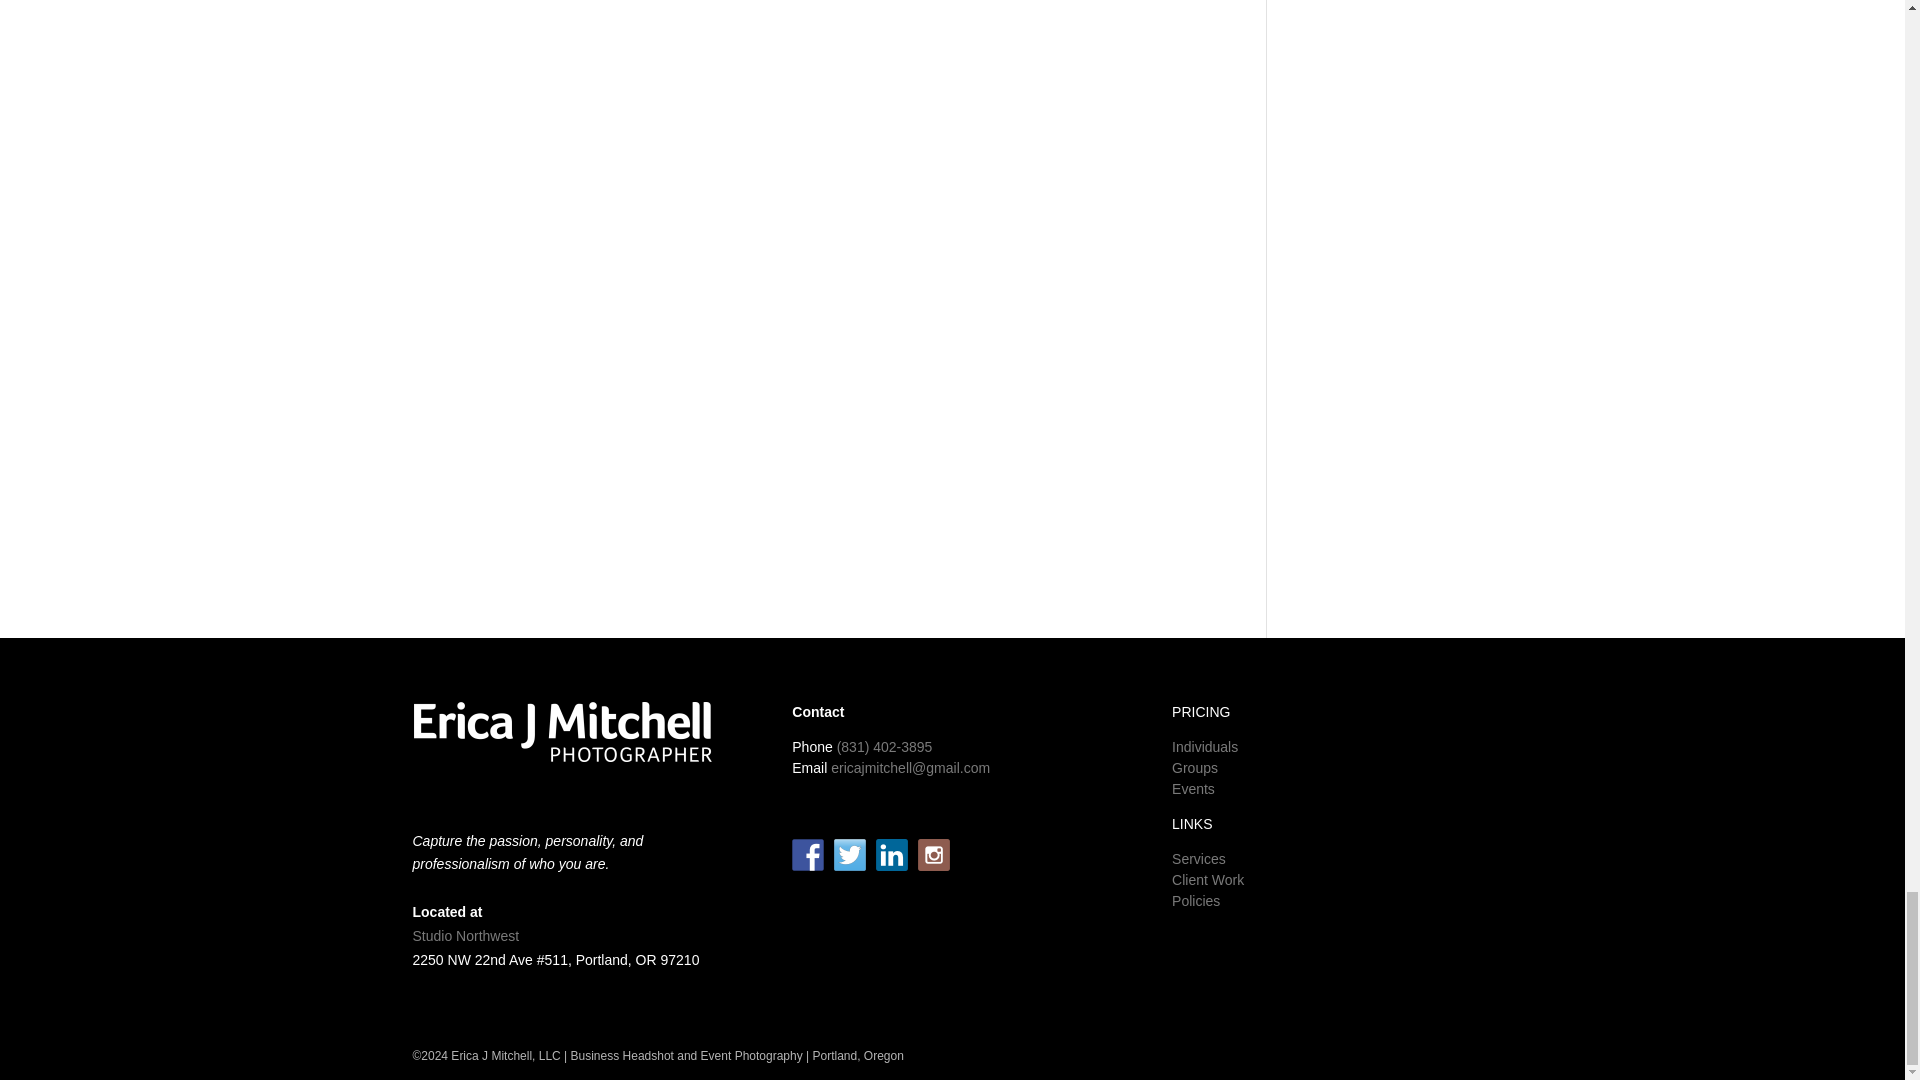  What do you see at coordinates (849, 854) in the screenshot?
I see `Follow us on Twitter` at bounding box center [849, 854].